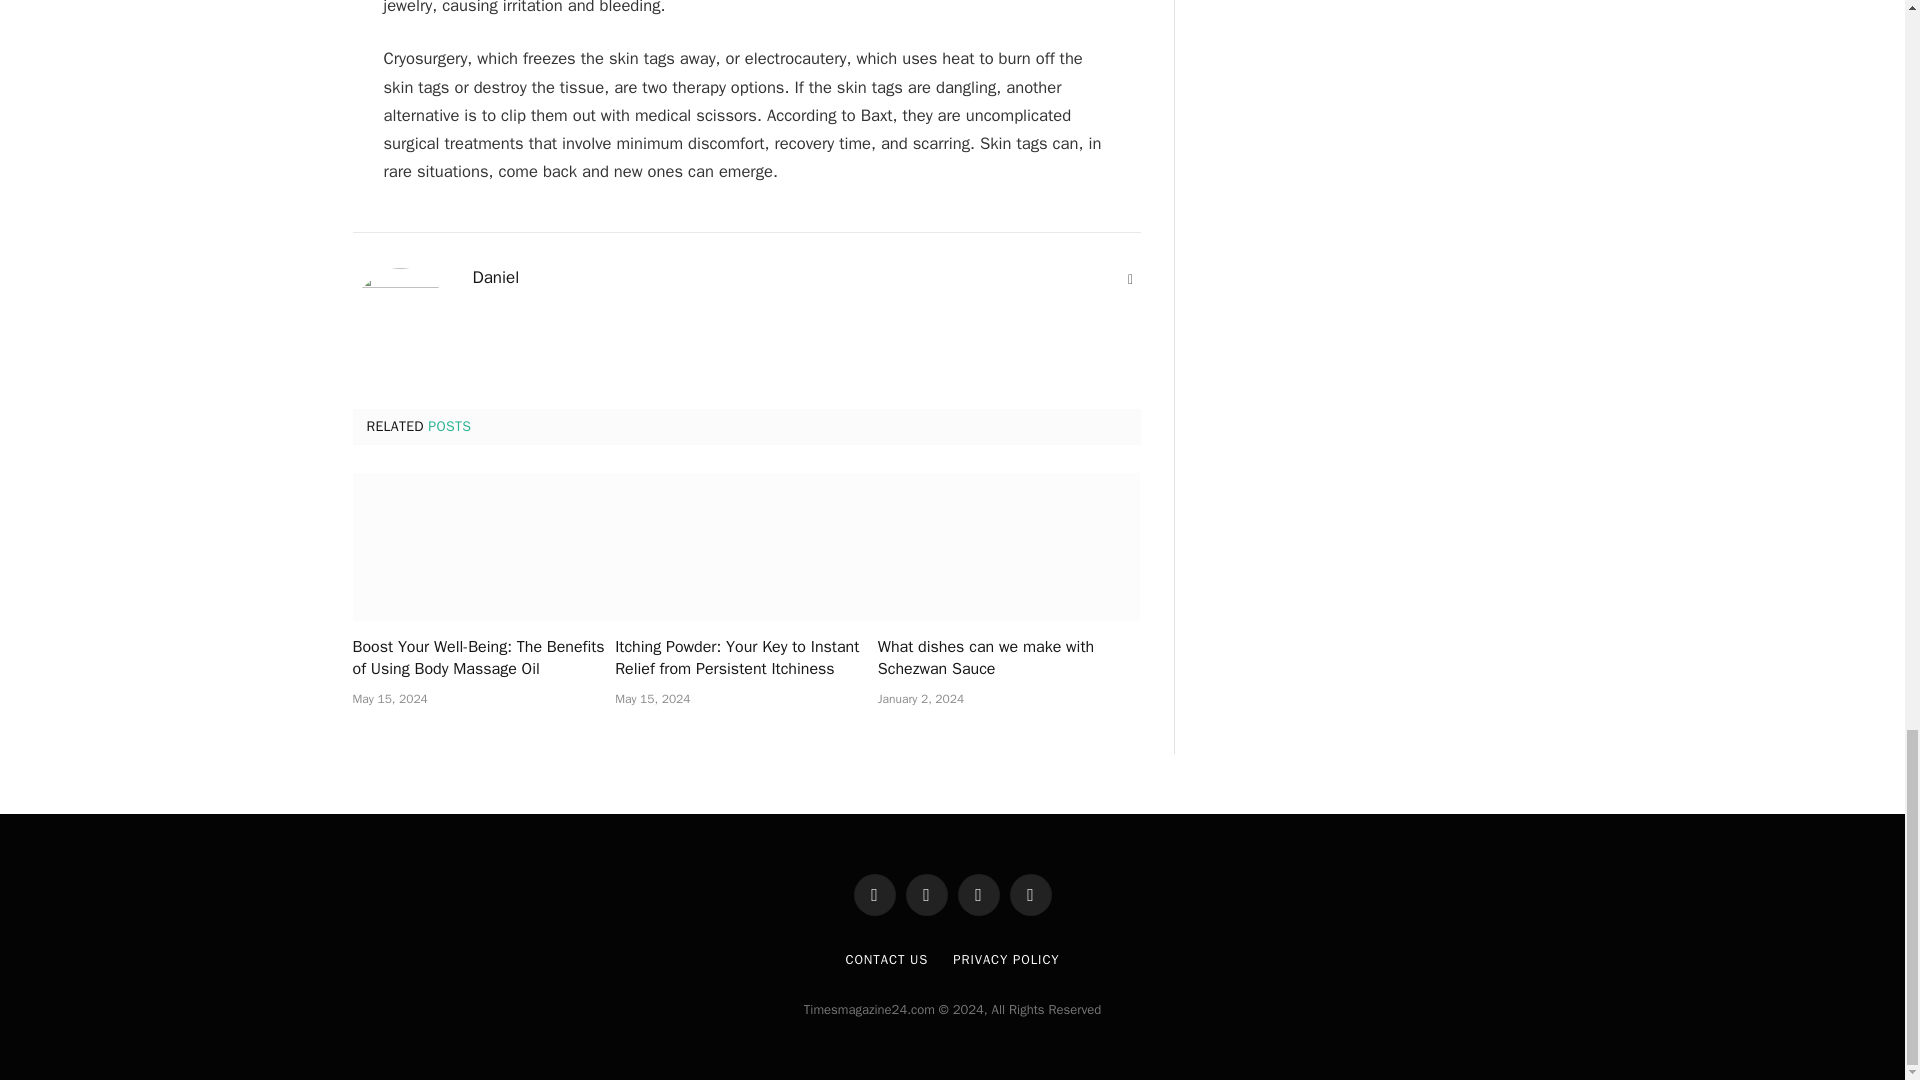  Describe the element at coordinates (1130, 280) in the screenshot. I see `Website` at that location.